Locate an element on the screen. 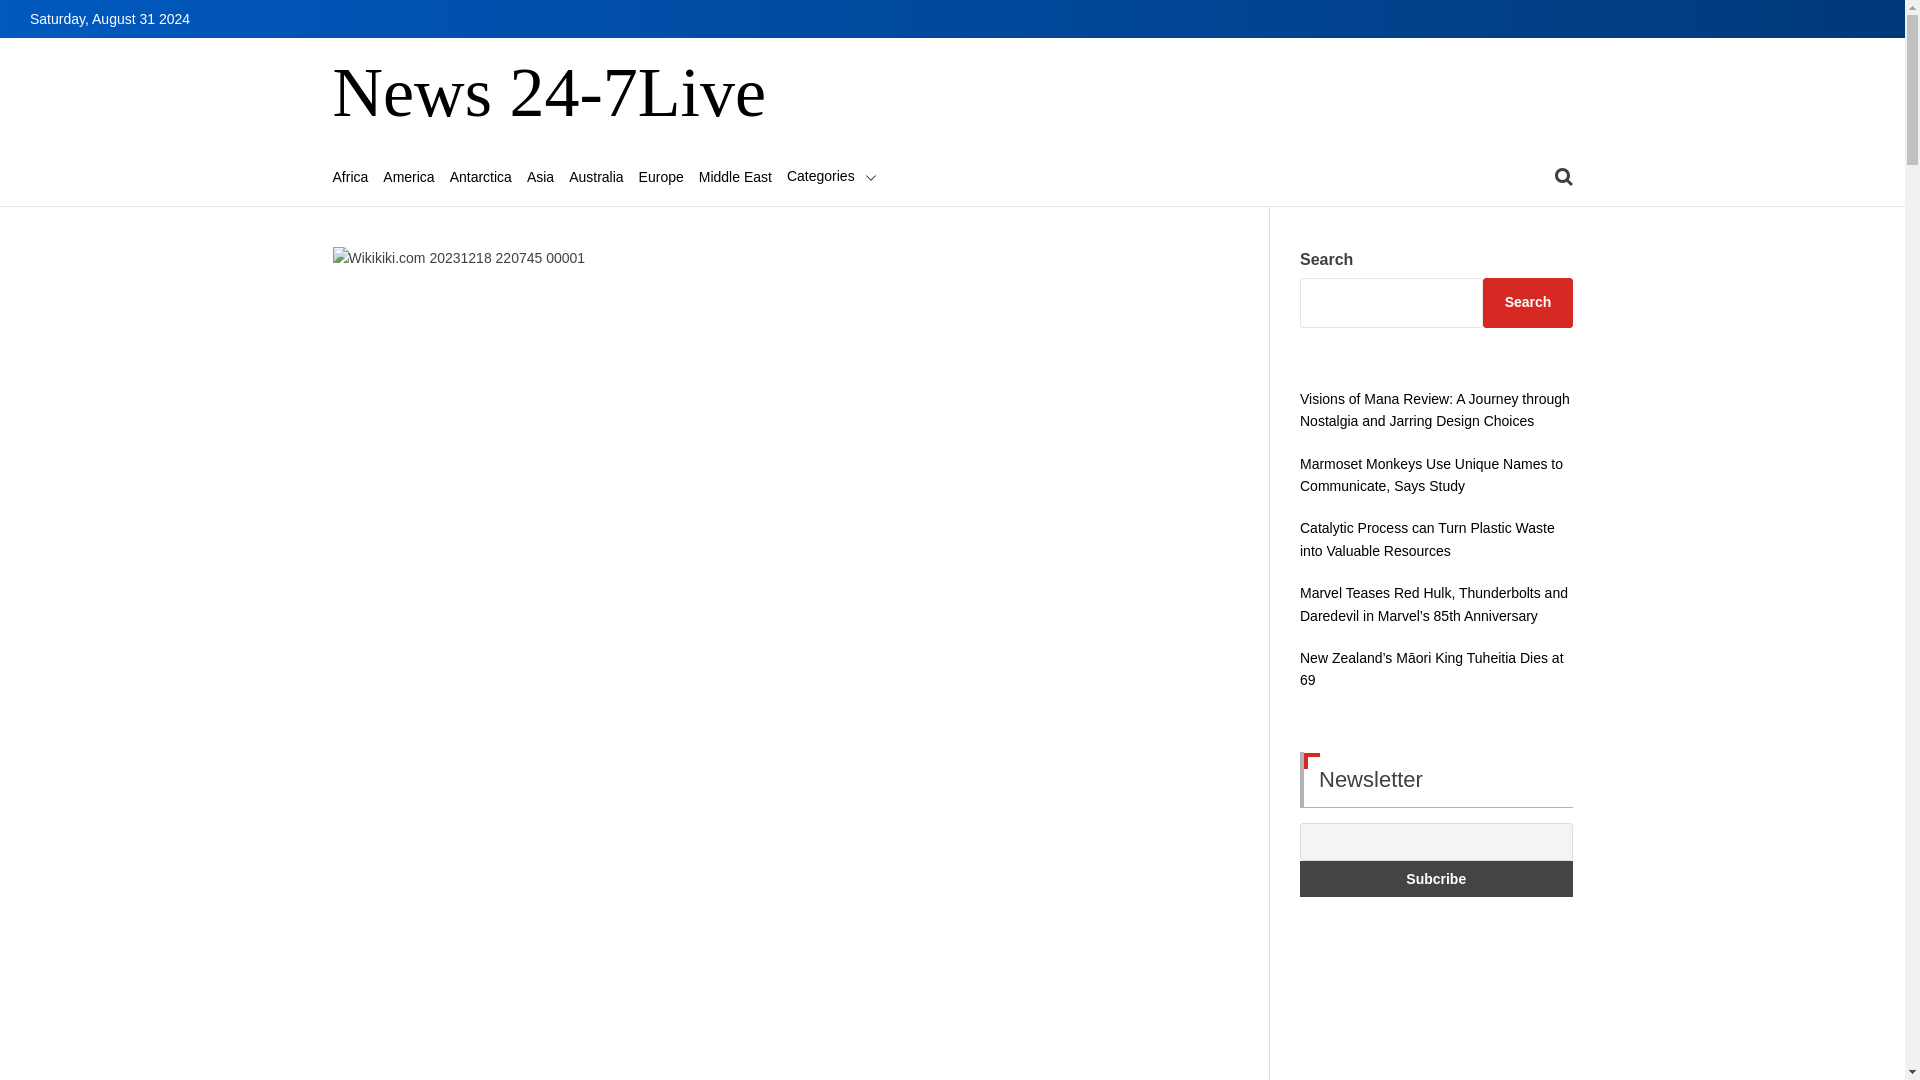 This screenshot has height=1080, width=1920. Europe is located at coordinates (661, 176).